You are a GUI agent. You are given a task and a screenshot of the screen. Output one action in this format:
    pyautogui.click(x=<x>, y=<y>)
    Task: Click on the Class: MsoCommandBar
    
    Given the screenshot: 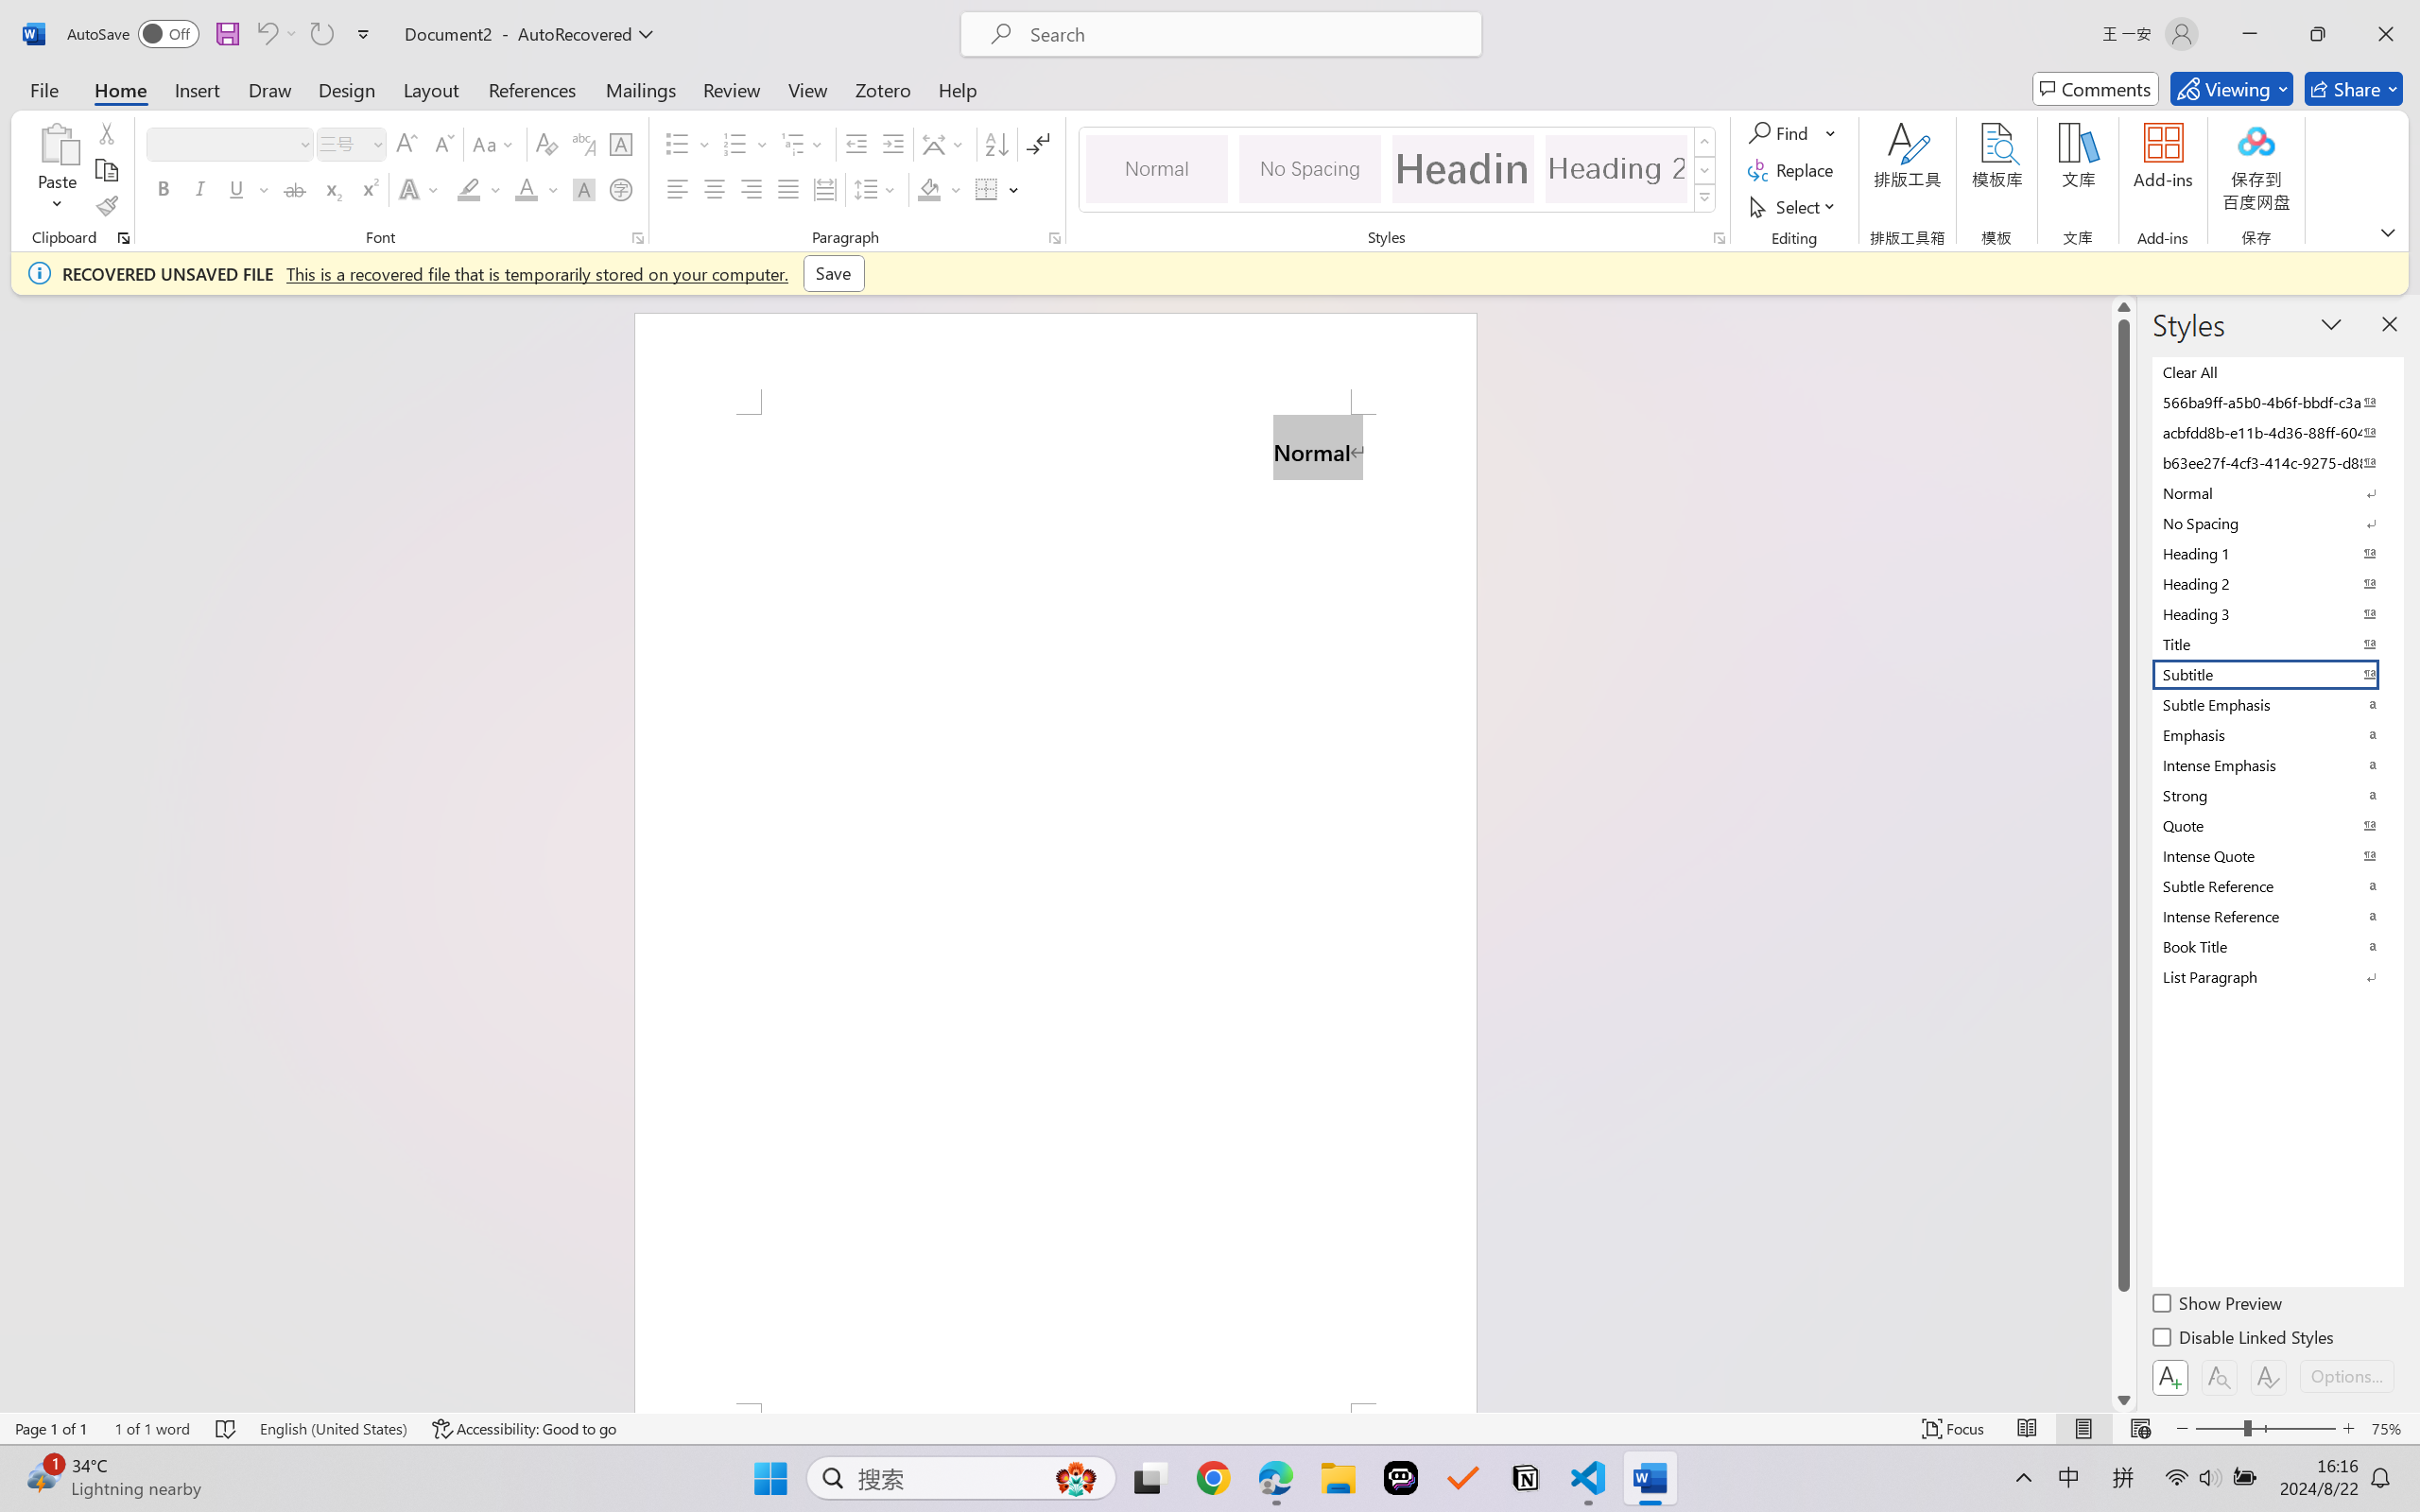 What is the action you would take?
    pyautogui.click(x=1210, y=1428)
    